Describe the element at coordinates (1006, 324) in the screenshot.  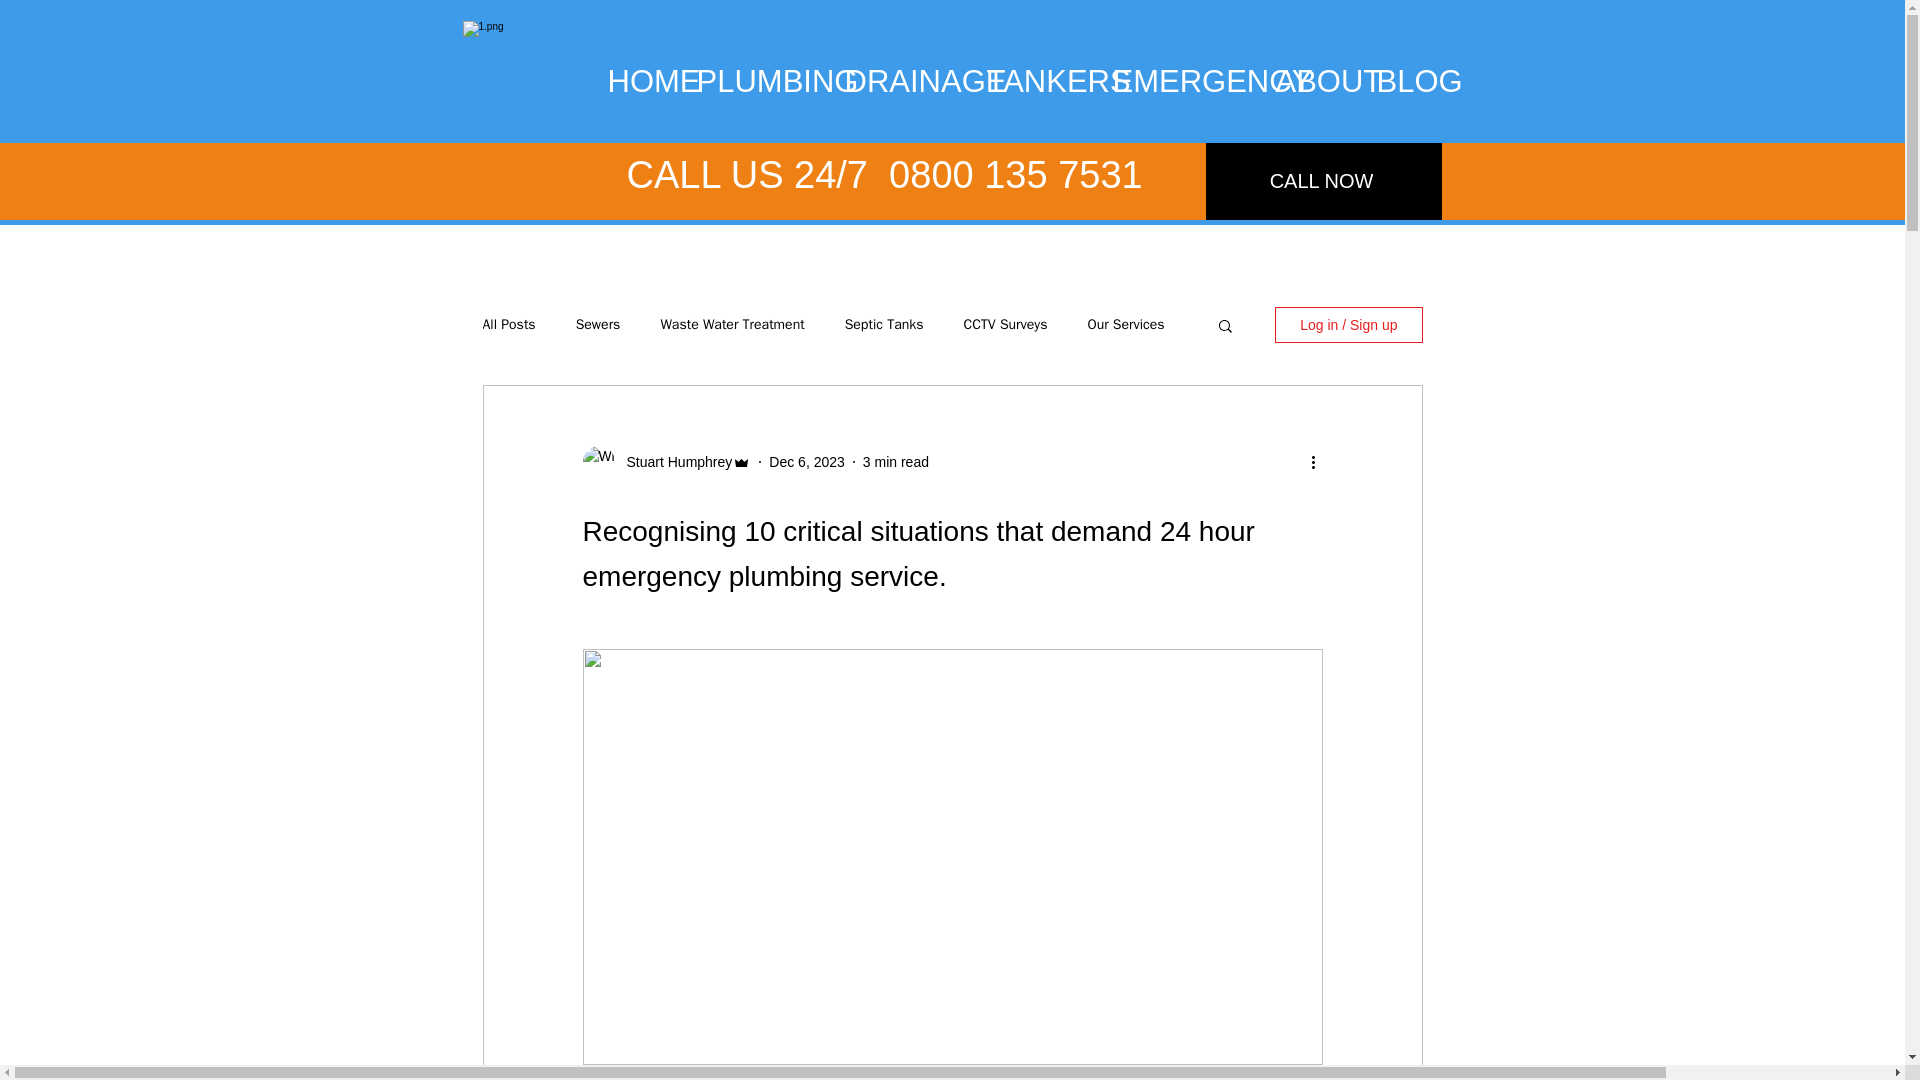
I see `CCTV Surveys` at that location.